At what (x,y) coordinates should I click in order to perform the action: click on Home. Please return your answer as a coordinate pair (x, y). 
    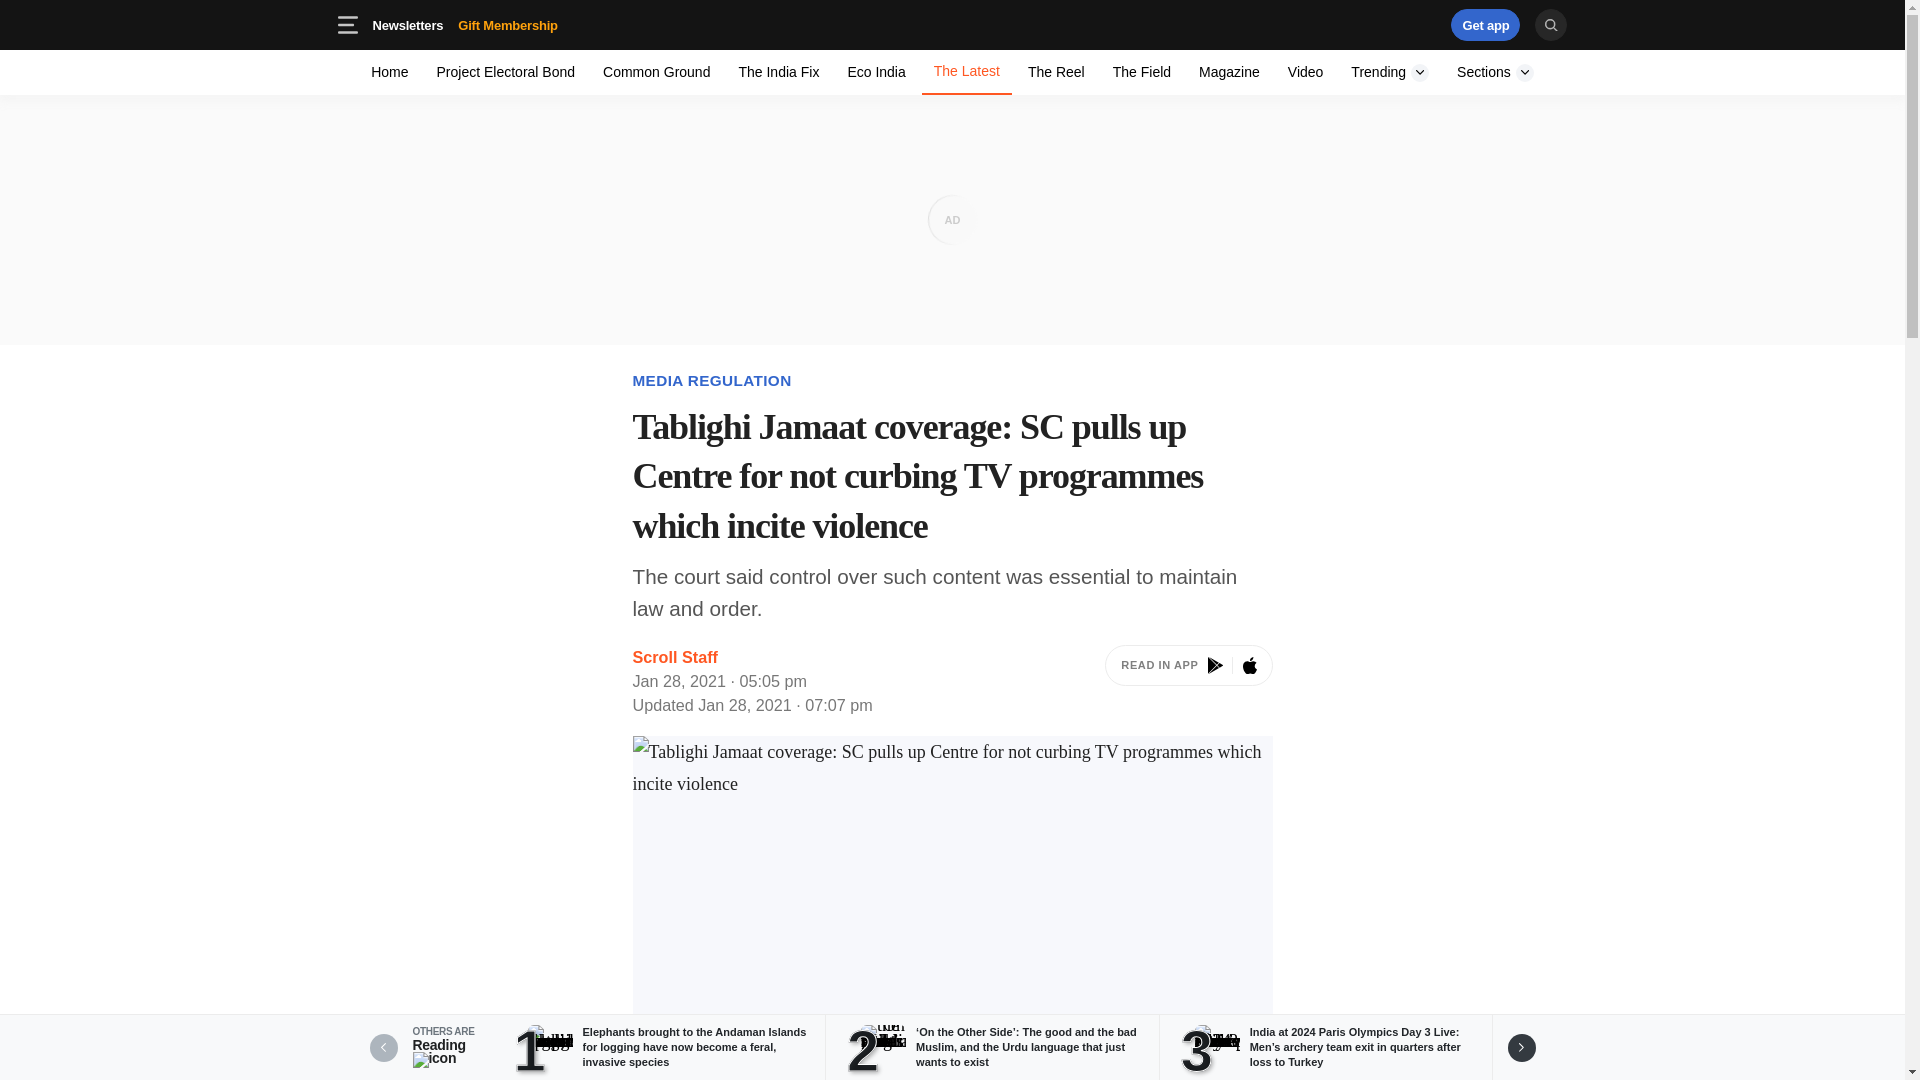
    Looking at the image, I should click on (1486, 24).